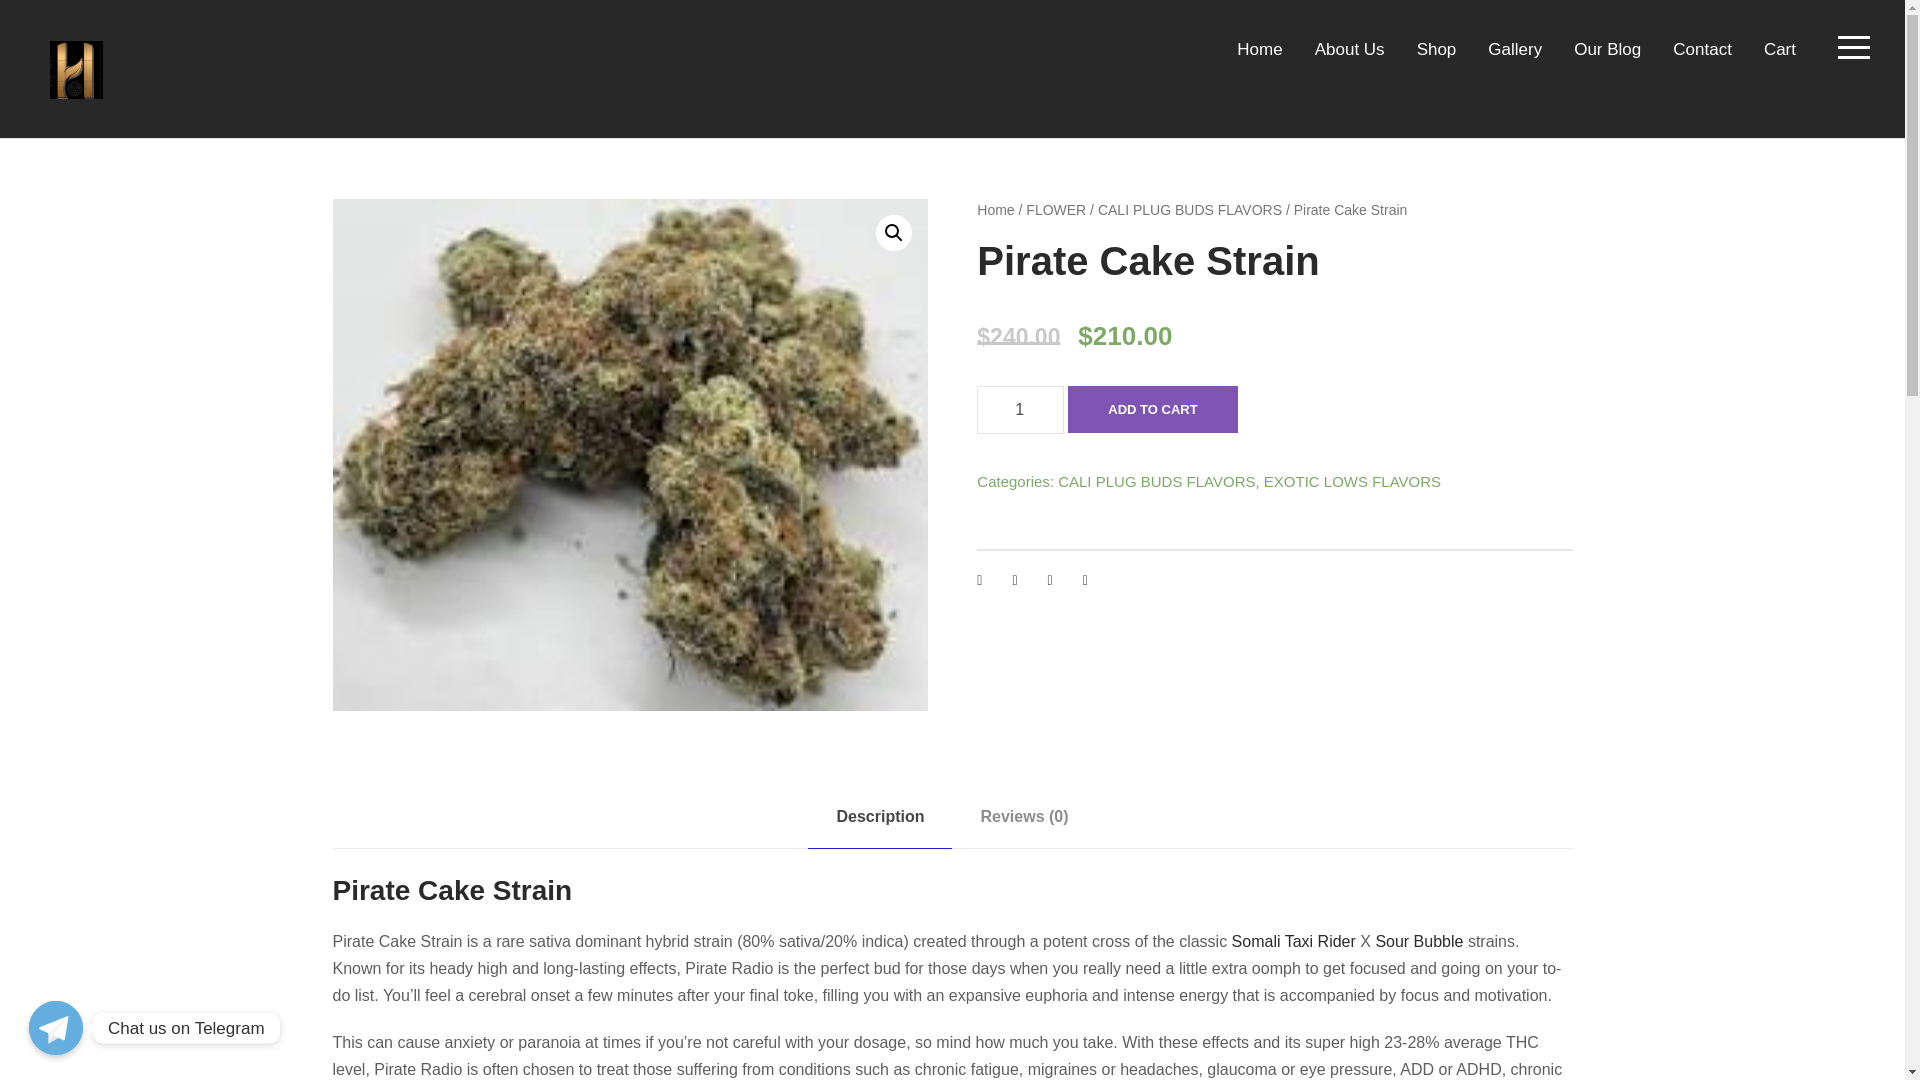  Describe the element at coordinates (1152, 409) in the screenshot. I see `ADD TO CART` at that location.